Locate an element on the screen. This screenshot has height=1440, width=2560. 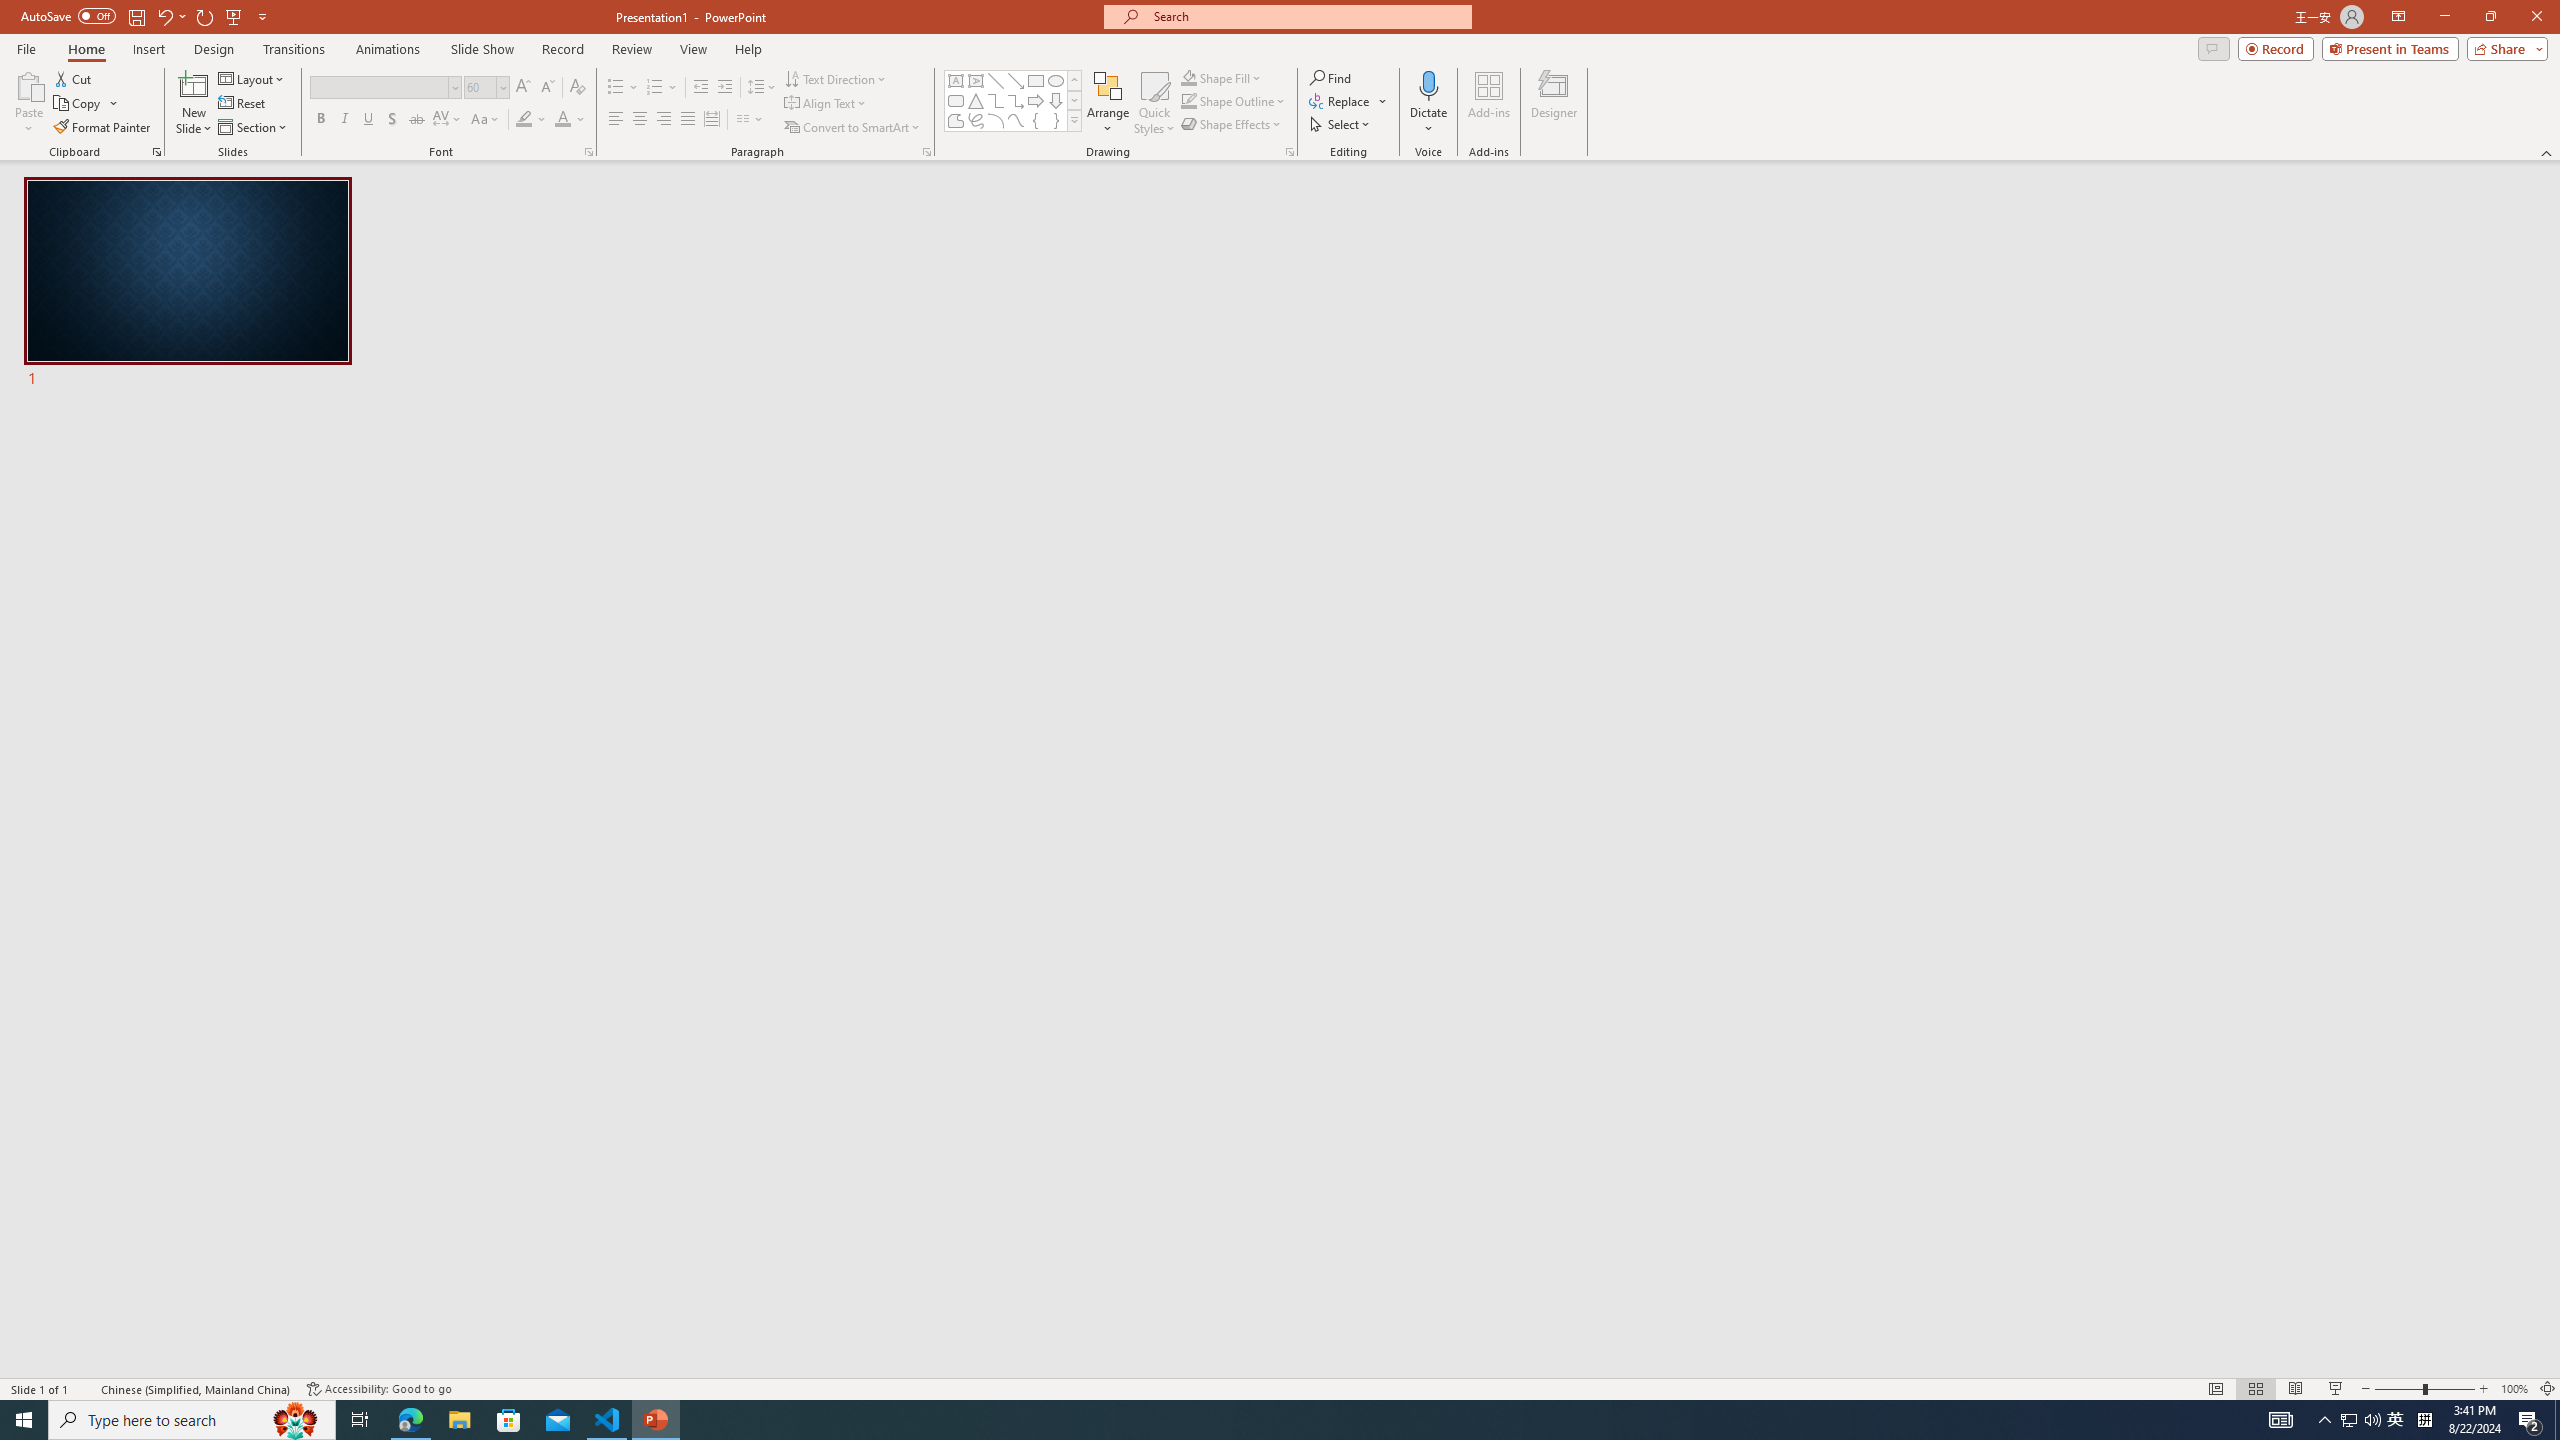
Clear Formatting is located at coordinates (576, 88).